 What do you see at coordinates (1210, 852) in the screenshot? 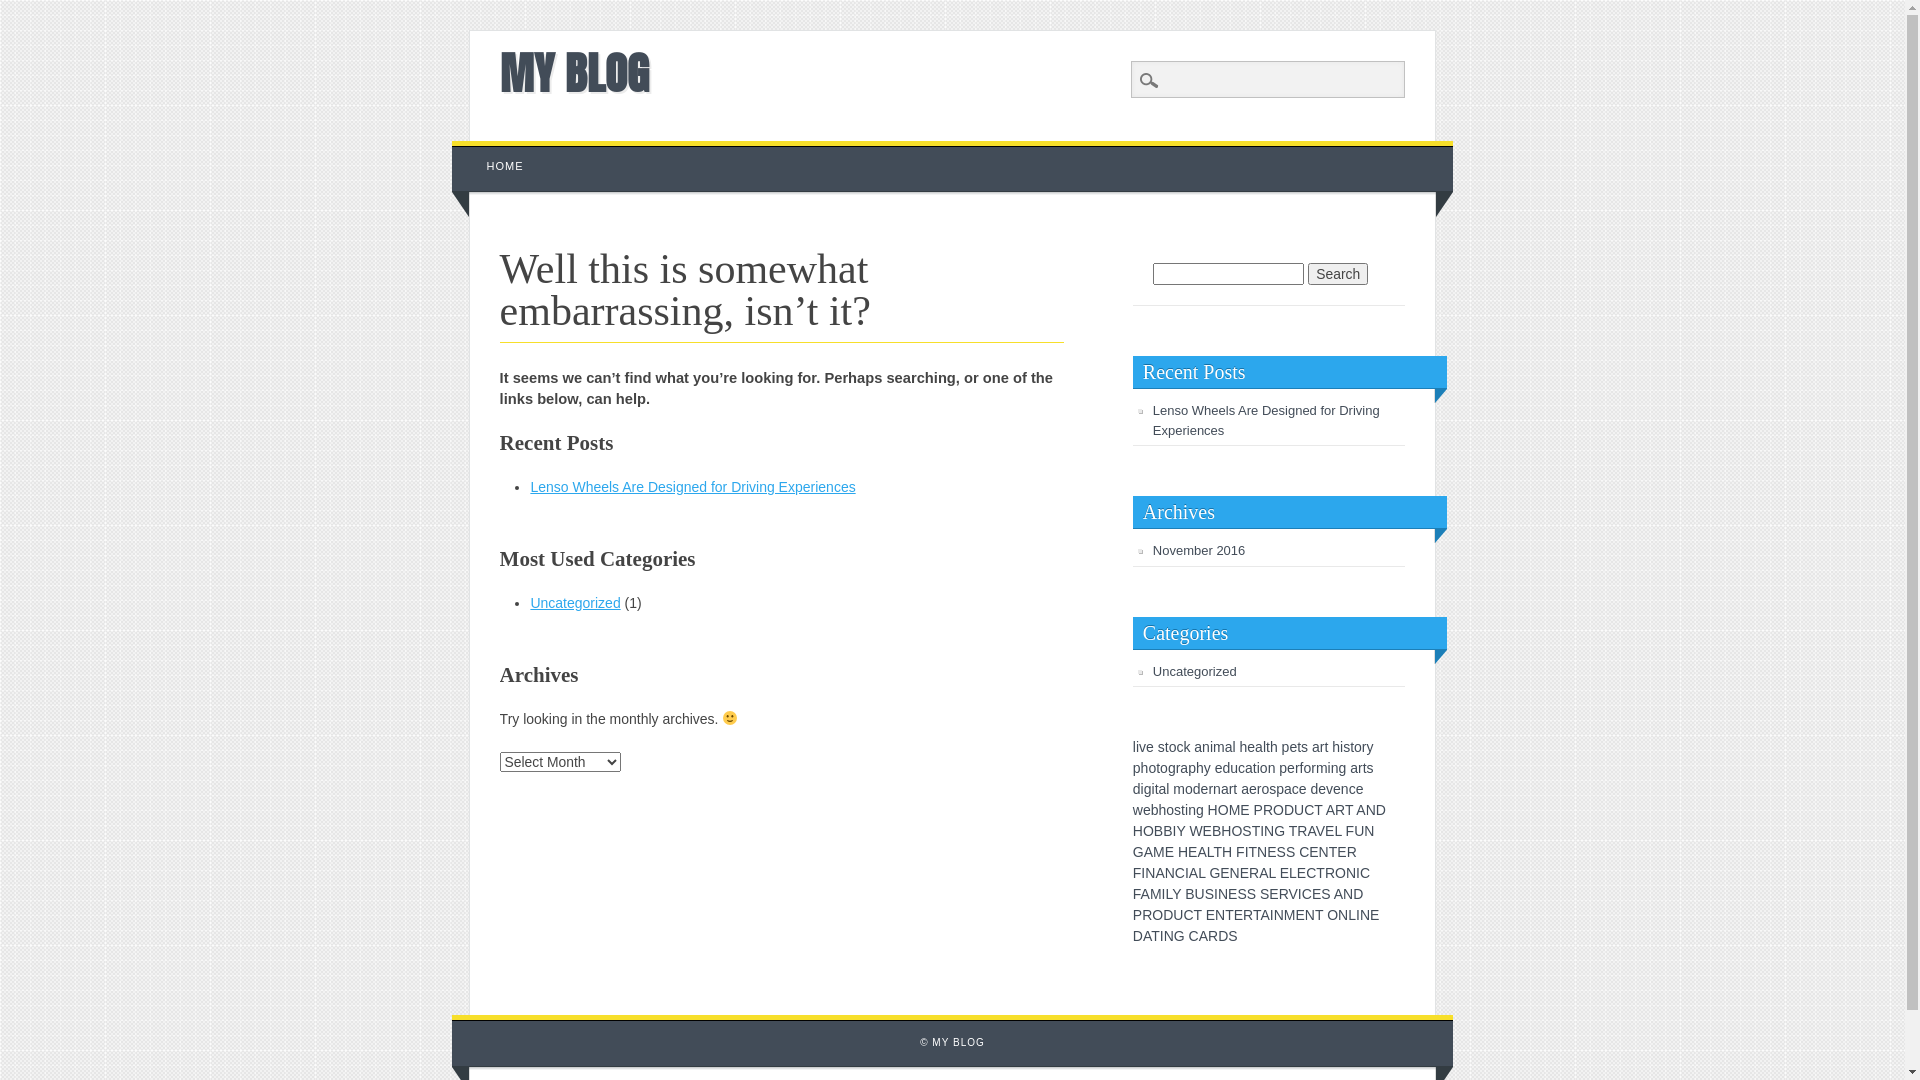
I see `L` at bounding box center [1210, 852].